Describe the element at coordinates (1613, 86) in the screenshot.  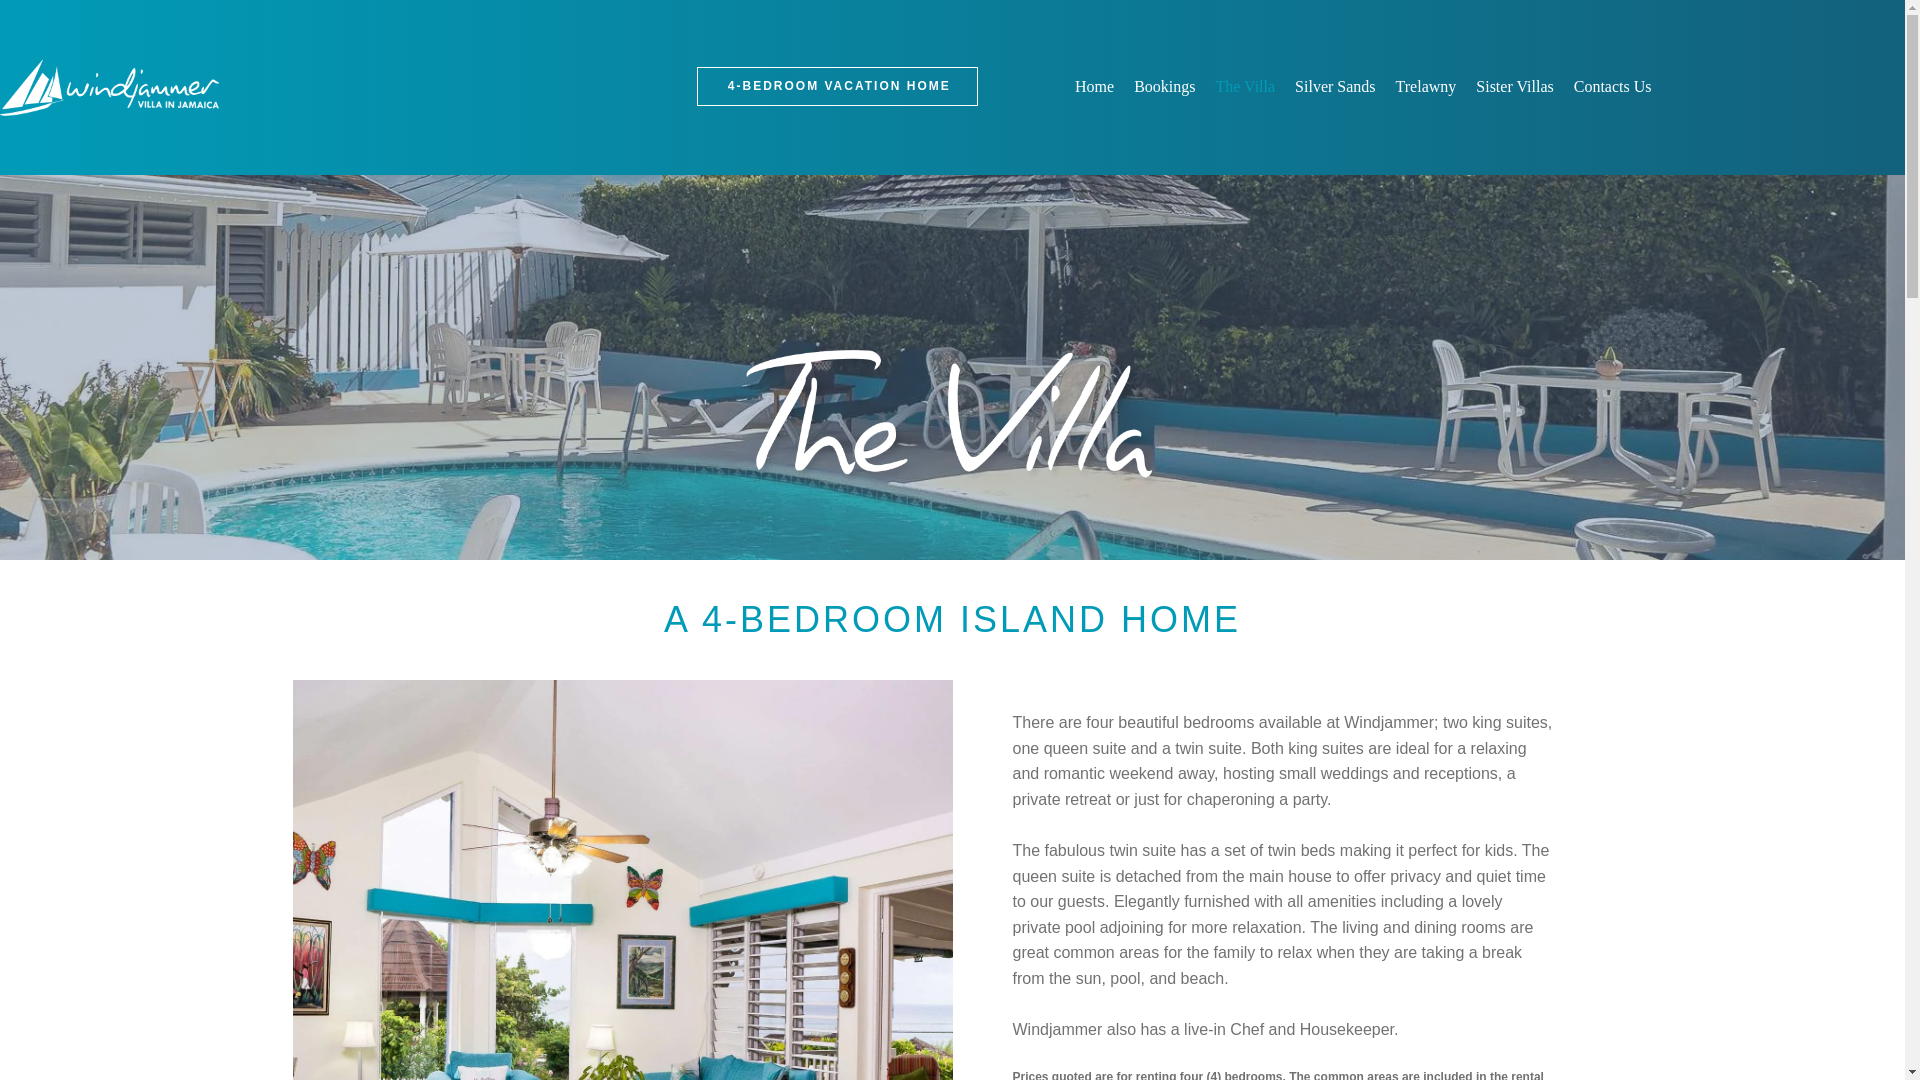
I see `Contacts Us` at that location.